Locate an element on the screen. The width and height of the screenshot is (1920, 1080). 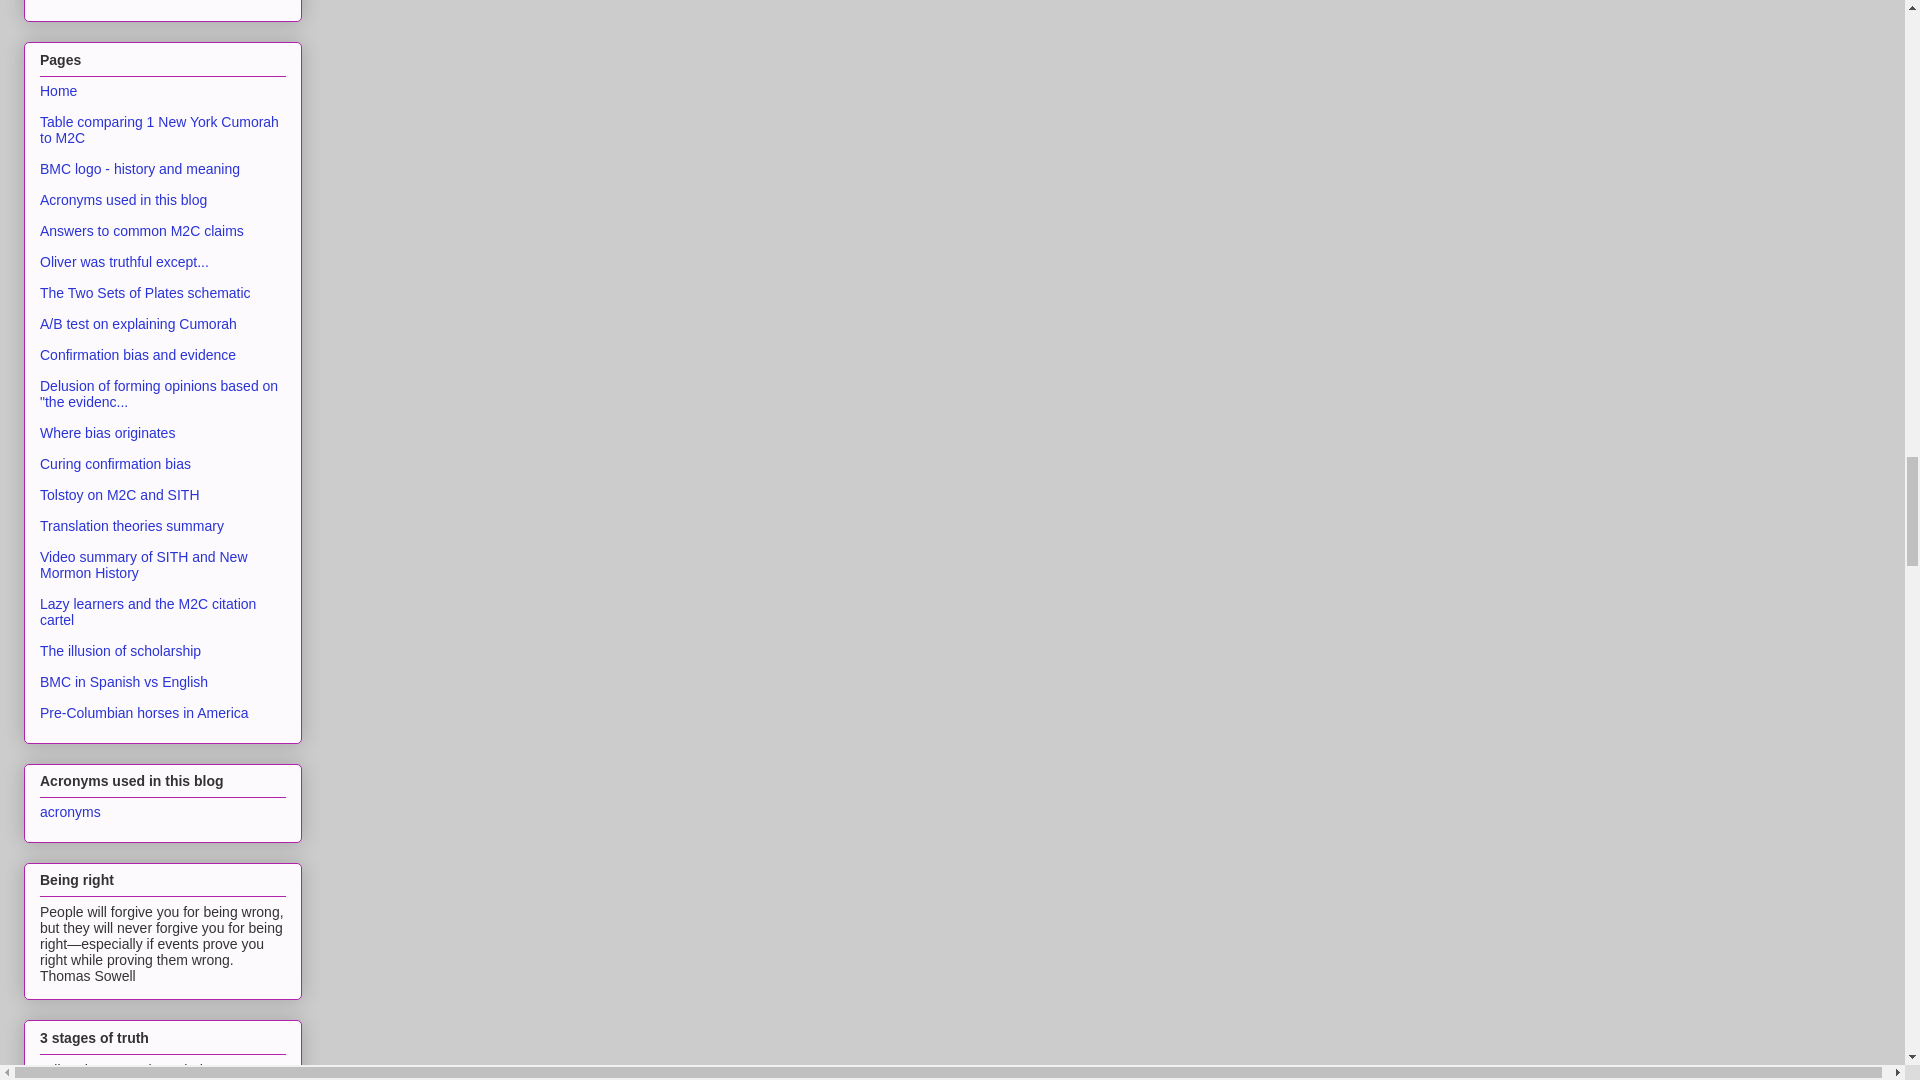
Home is located at coordinates (58, 90).